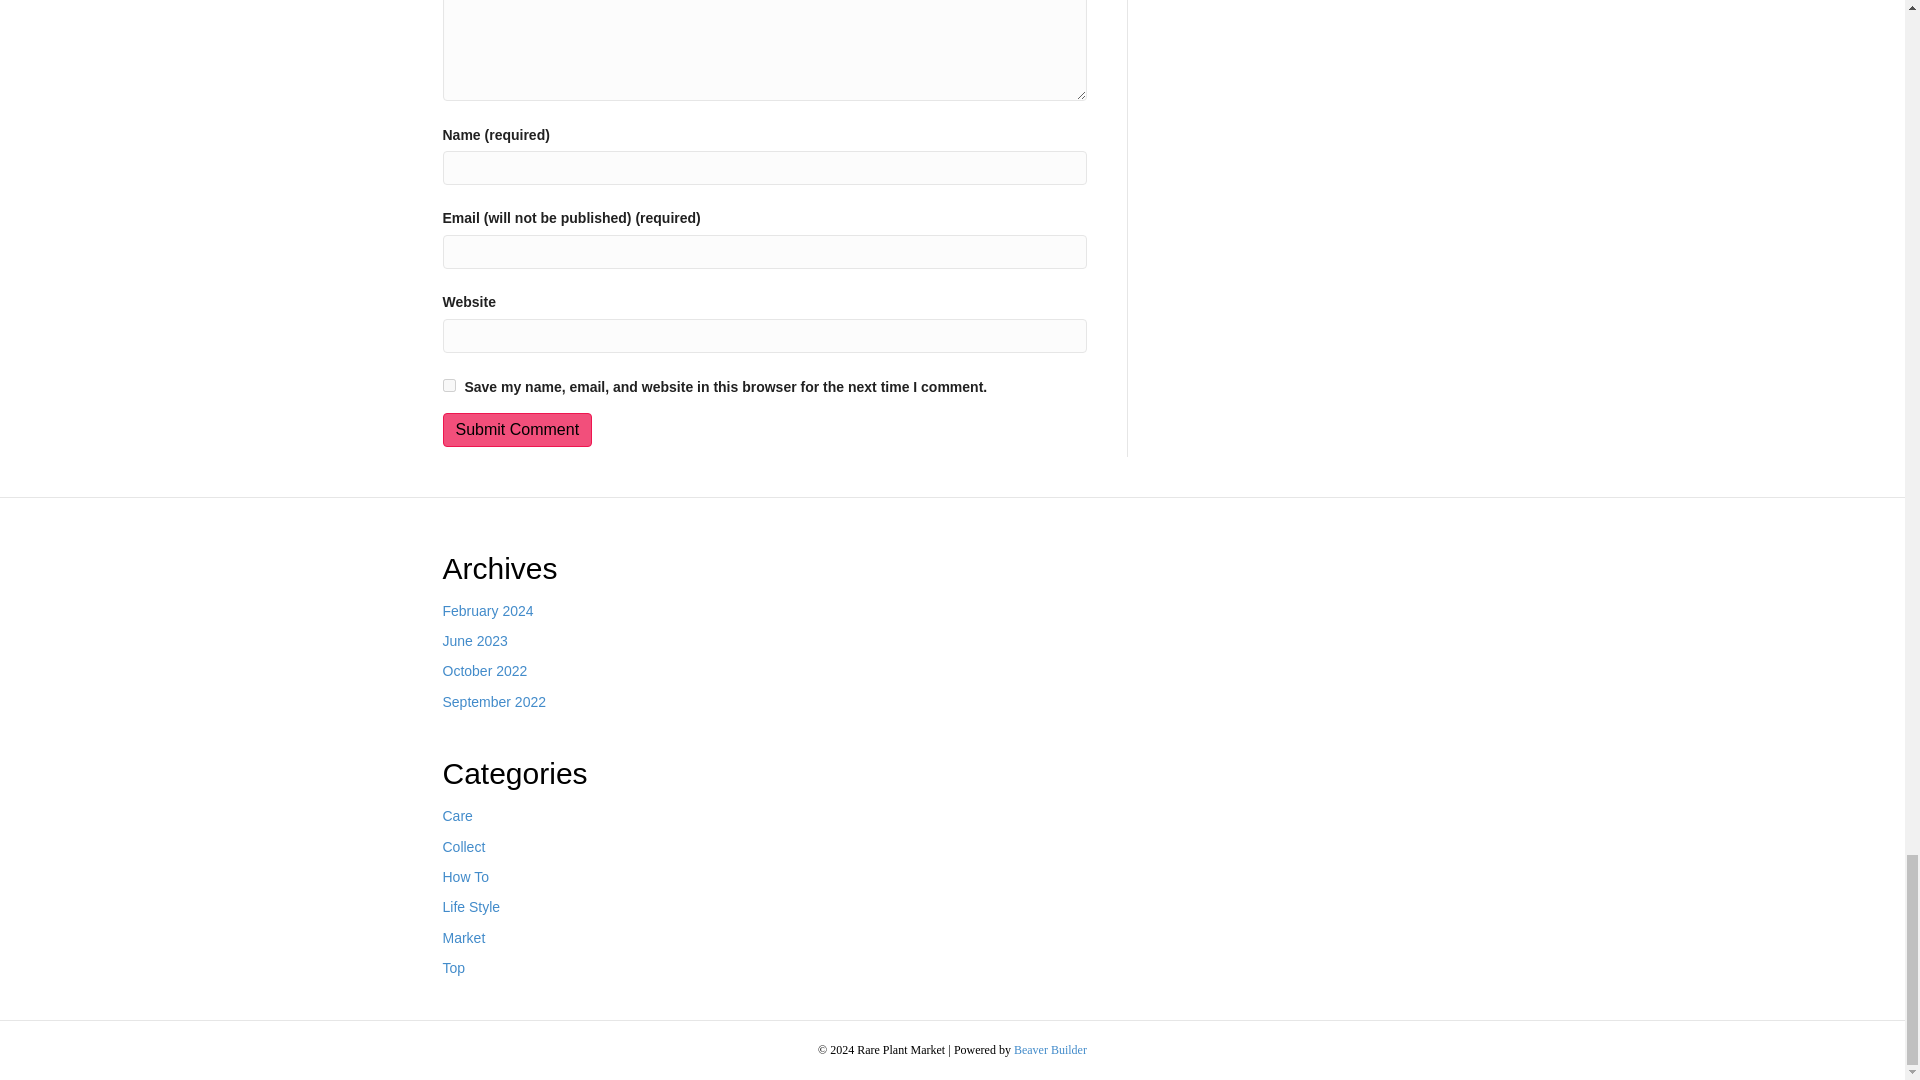  I want to click on Beaver Builder, so click(1050, 1050).